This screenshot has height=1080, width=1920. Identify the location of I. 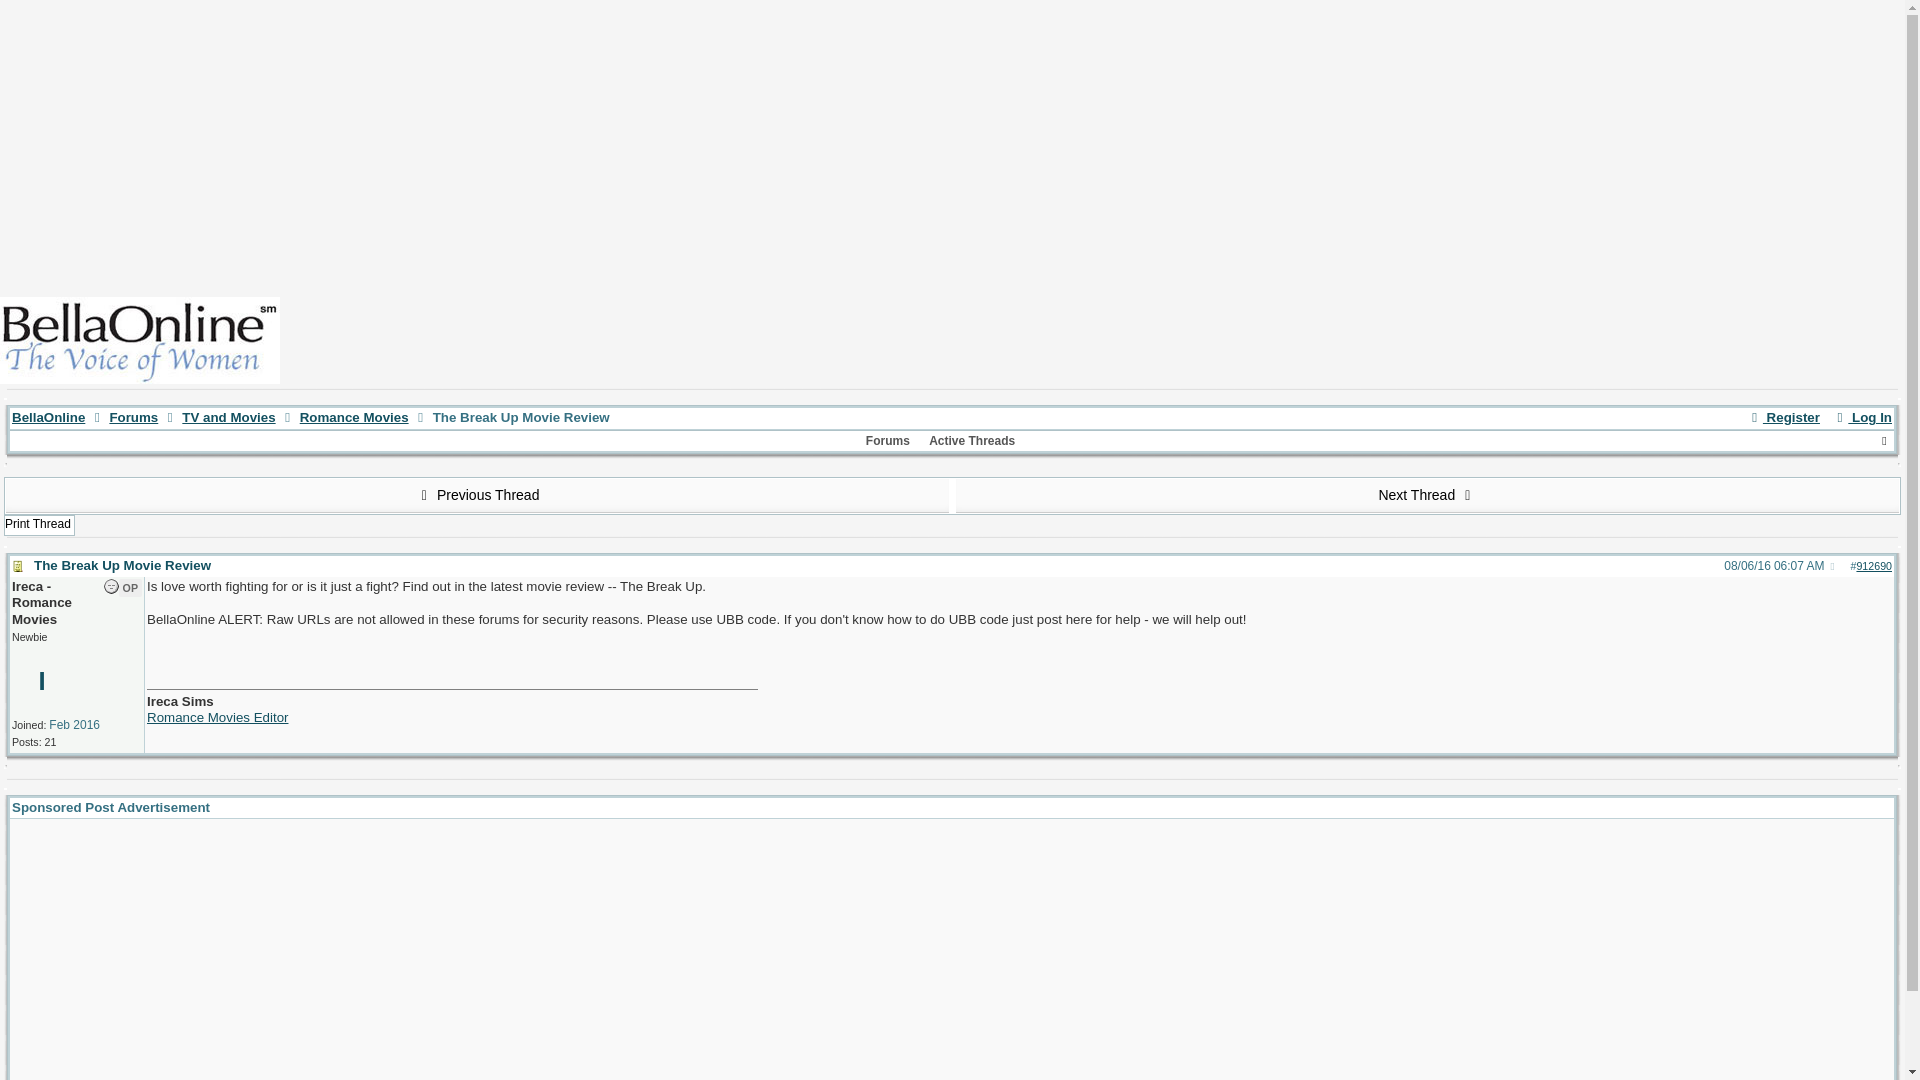
(42, 680).